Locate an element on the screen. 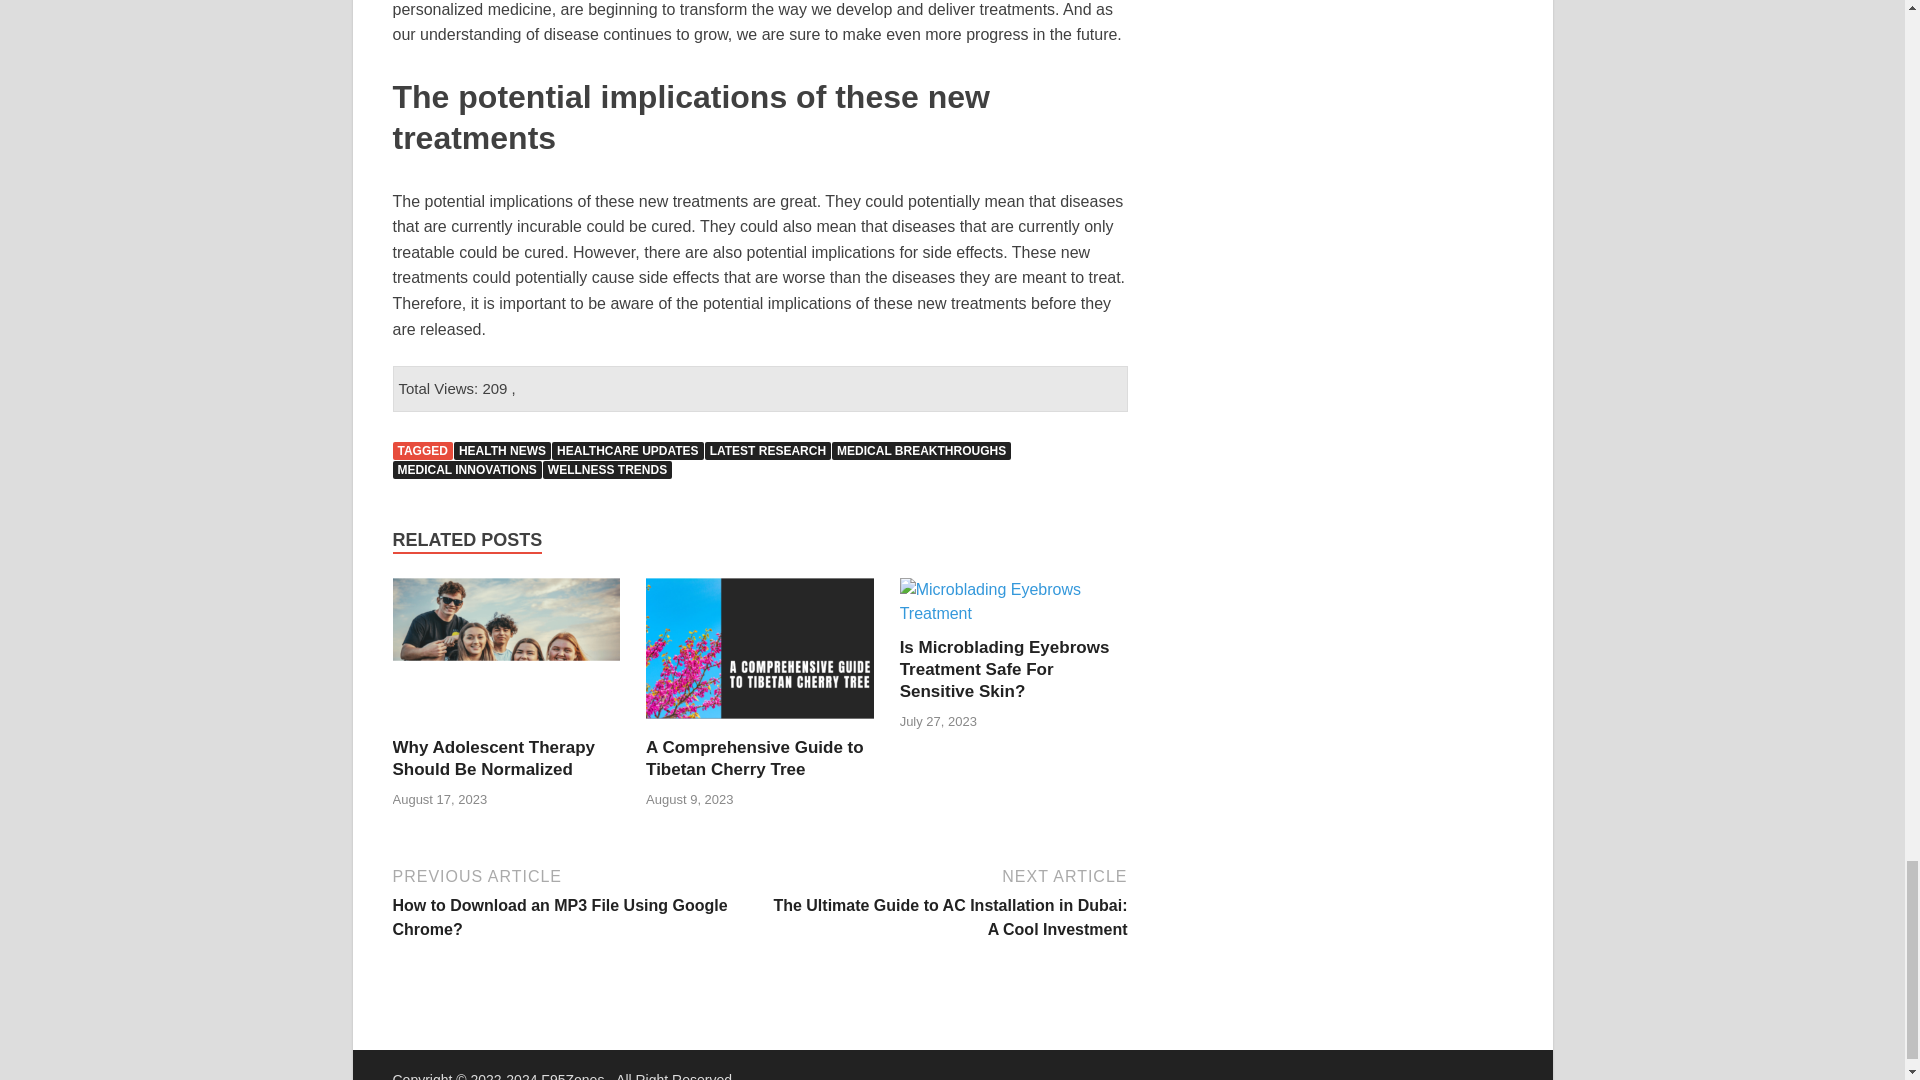 Image resolution: width=1920 pixels, height=1080 pixels. Why Adolescent Therapy Should Be Normalized is located at coordinates (506, 724).